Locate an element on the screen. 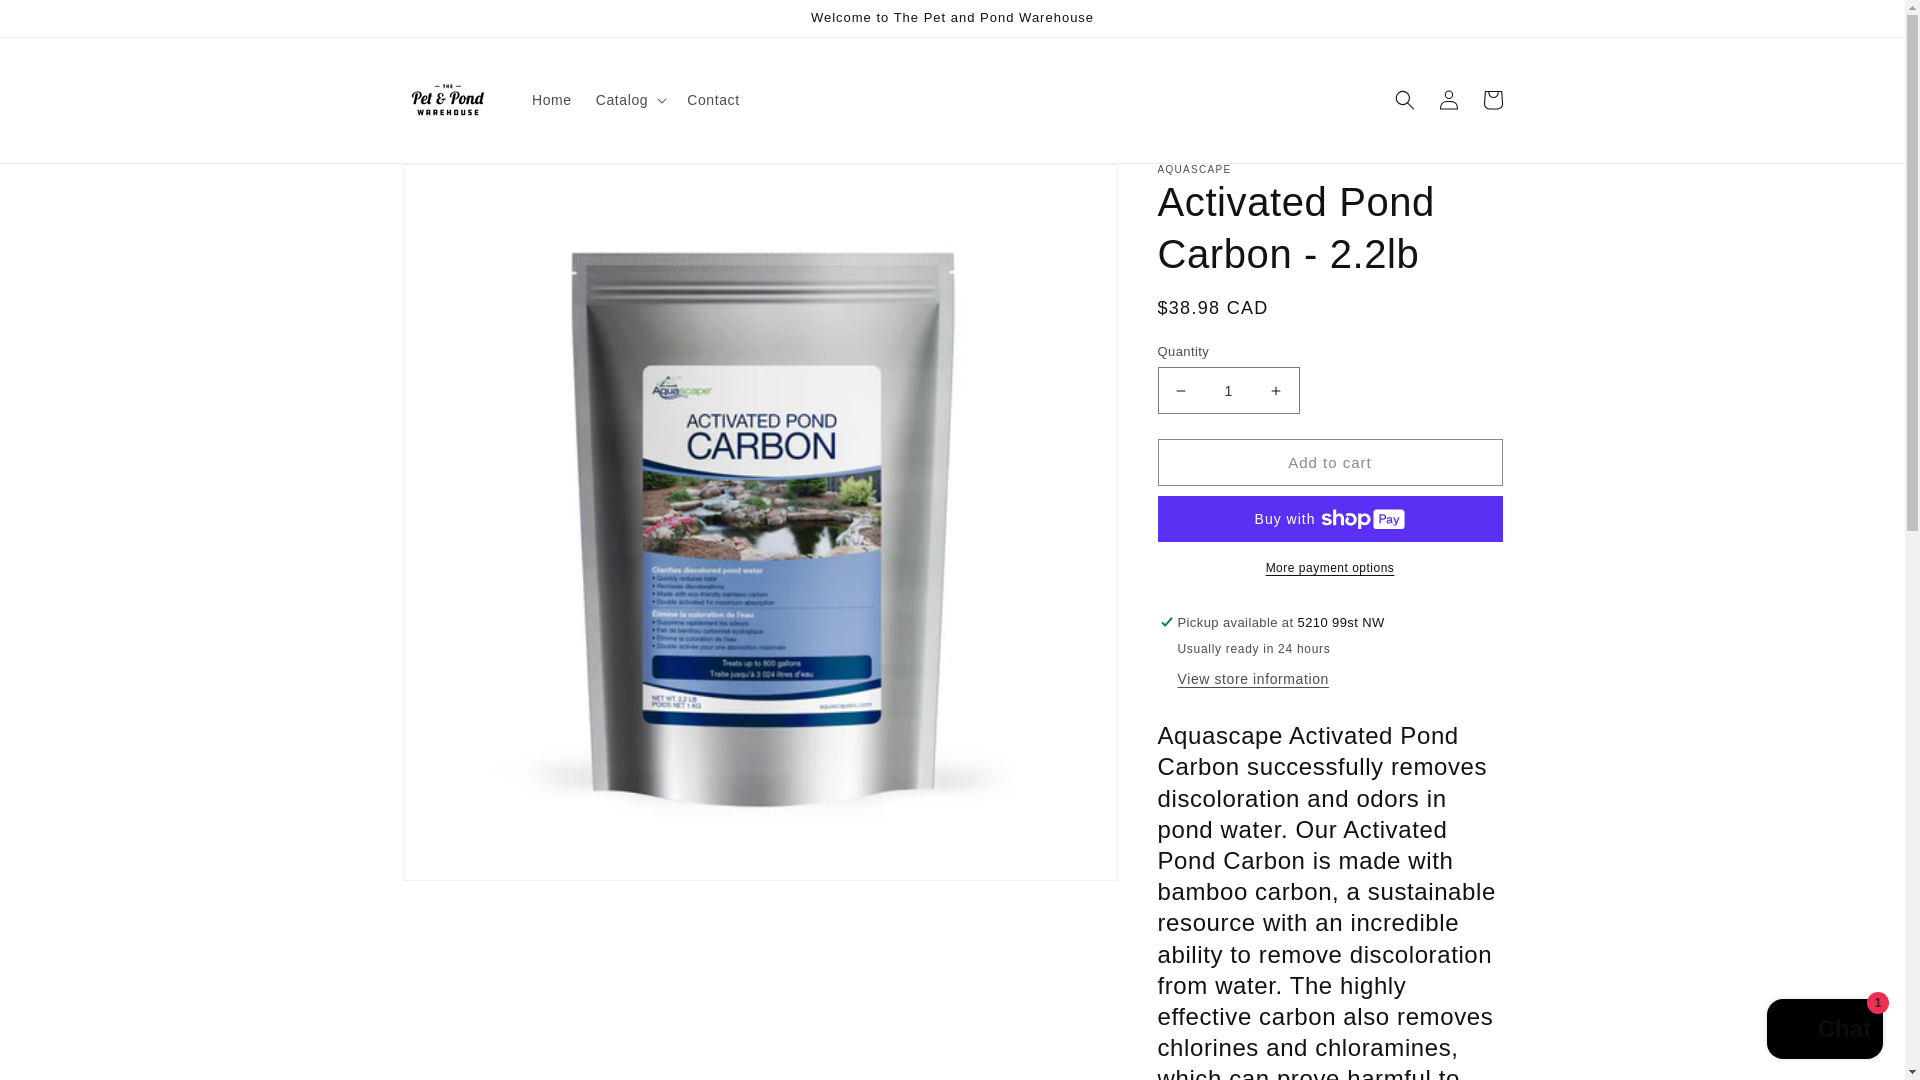  1 is located at coordinates (1228, 390).